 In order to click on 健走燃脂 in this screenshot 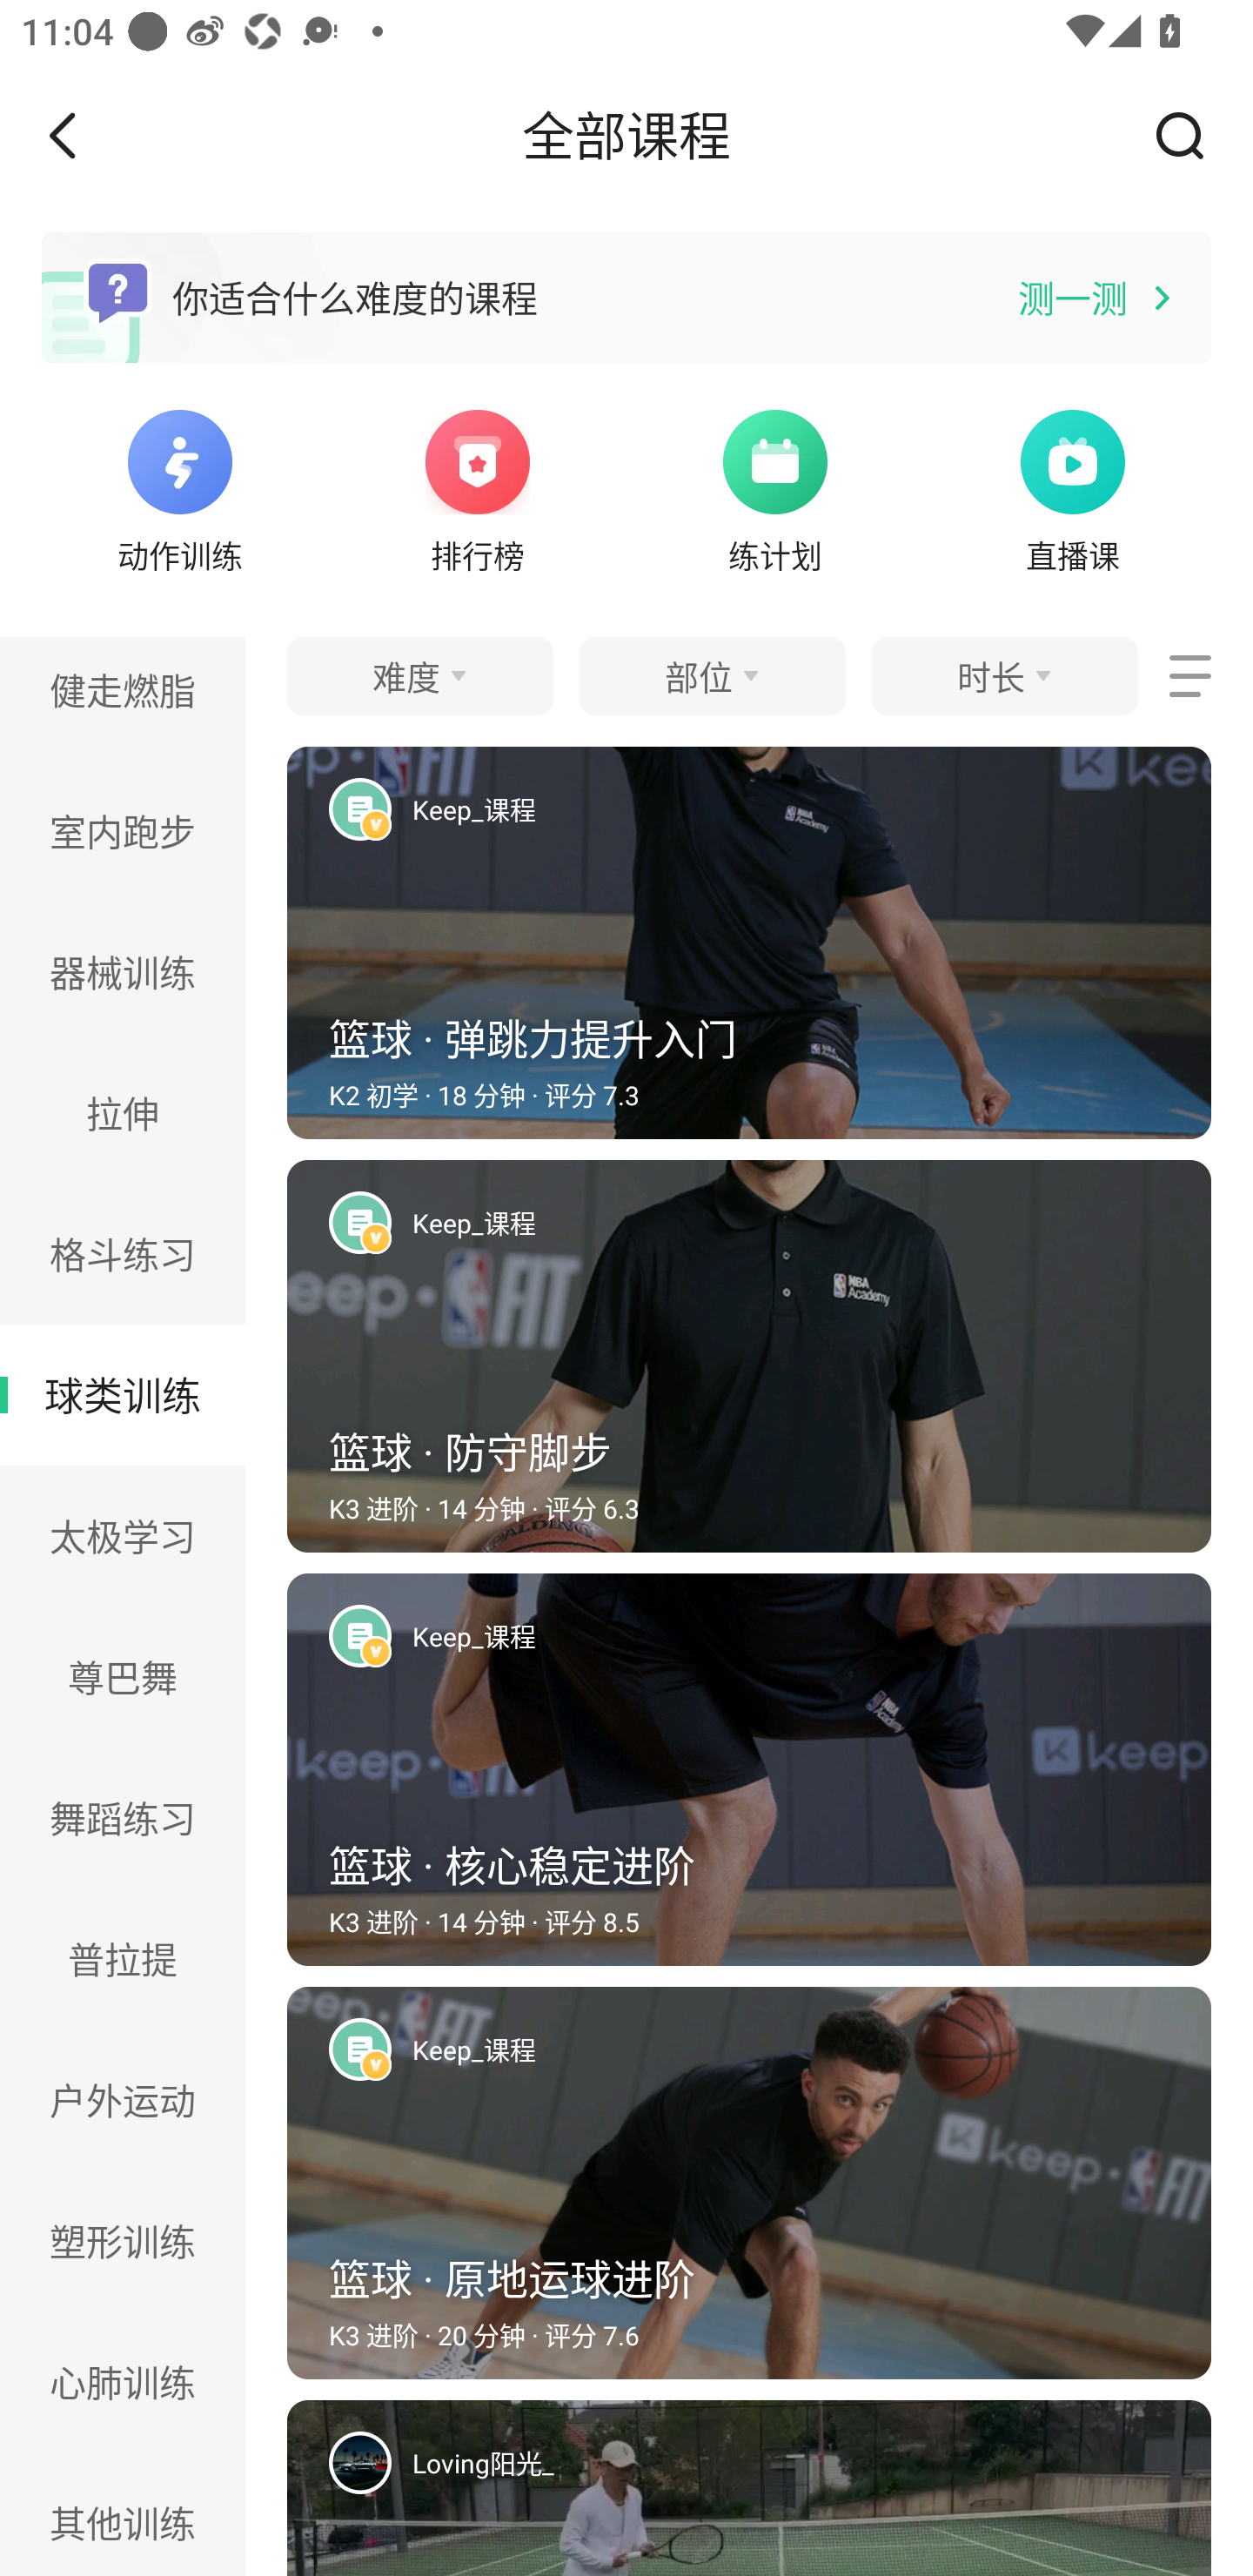, I will do `click(123, 698)`.